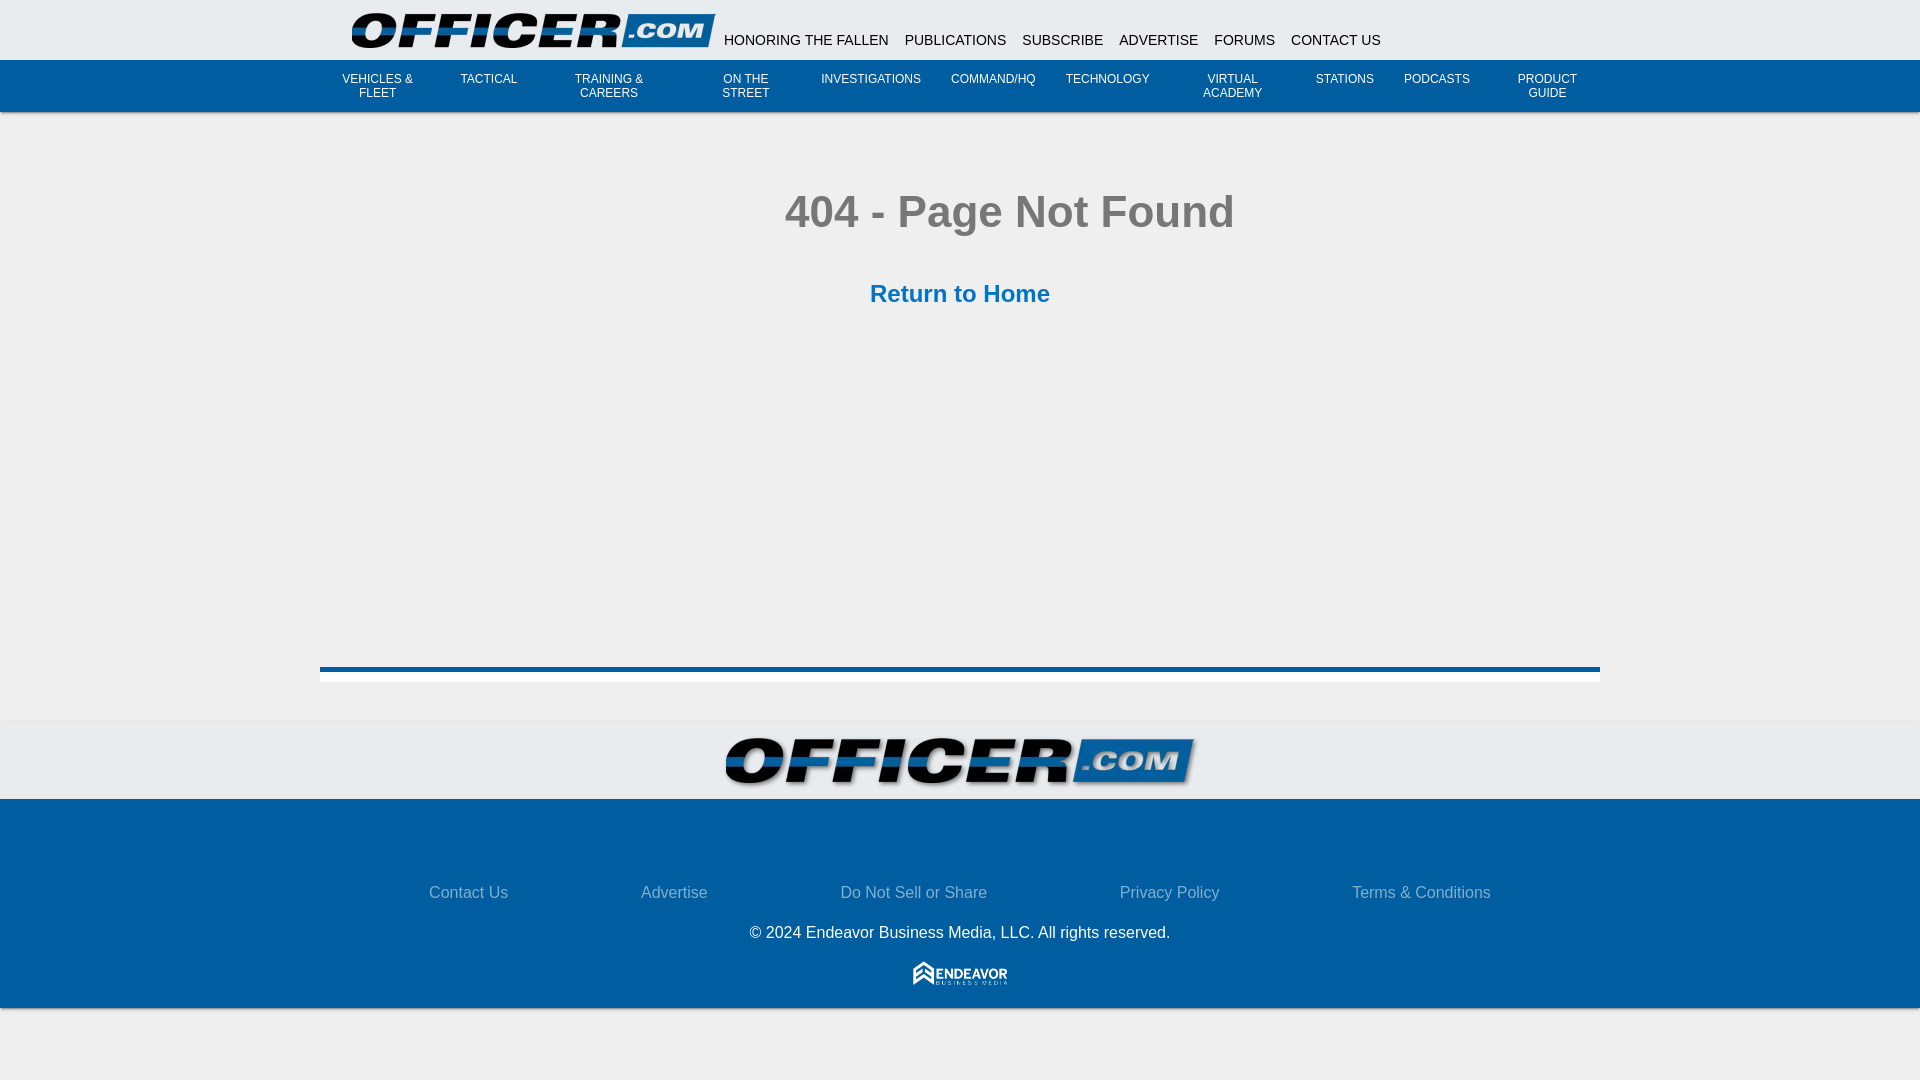 The width and height of the screenshot is (1920, 1080). I want to click on ADVERTISE, so click(1158, 40).